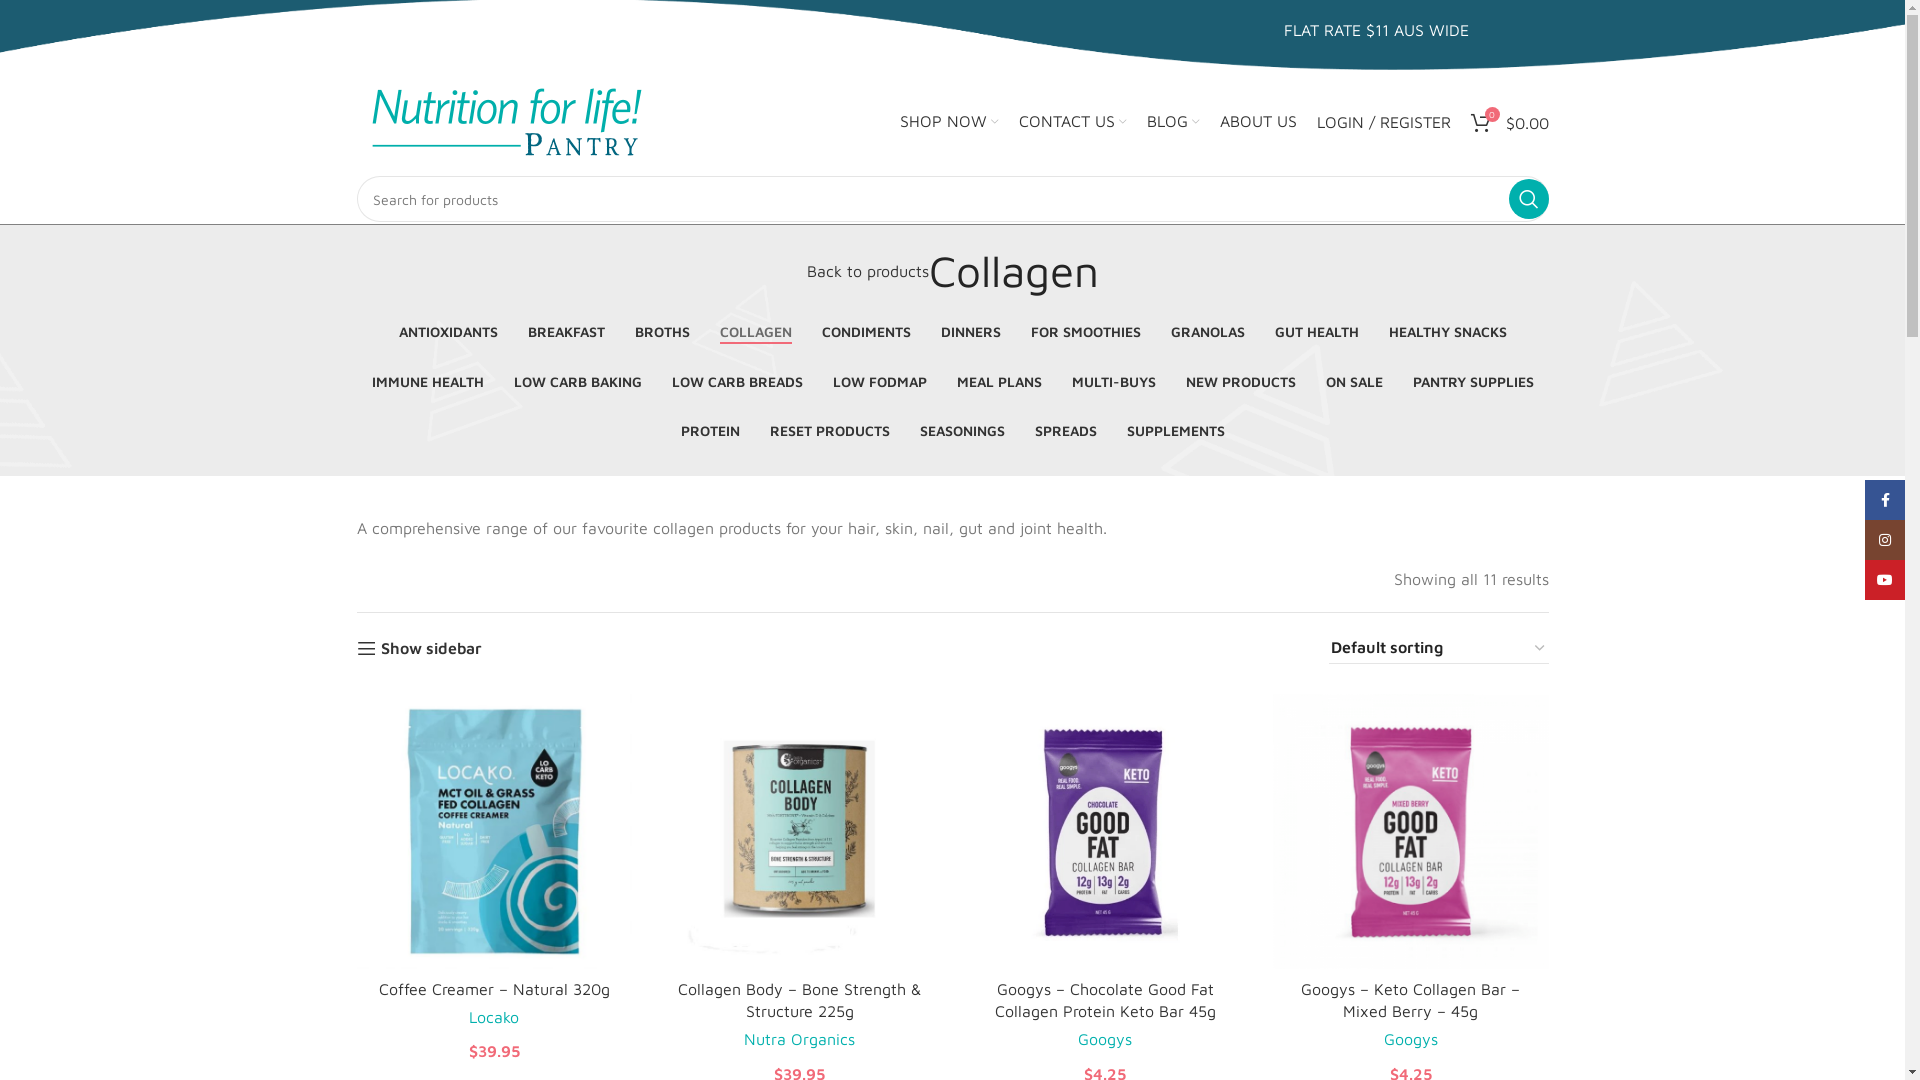 This screenshot has width=1920, height=1080. What do you see at coordinates (867, 272) in the screenshot?
I see `Back to products` at bounding box center [867, 272].